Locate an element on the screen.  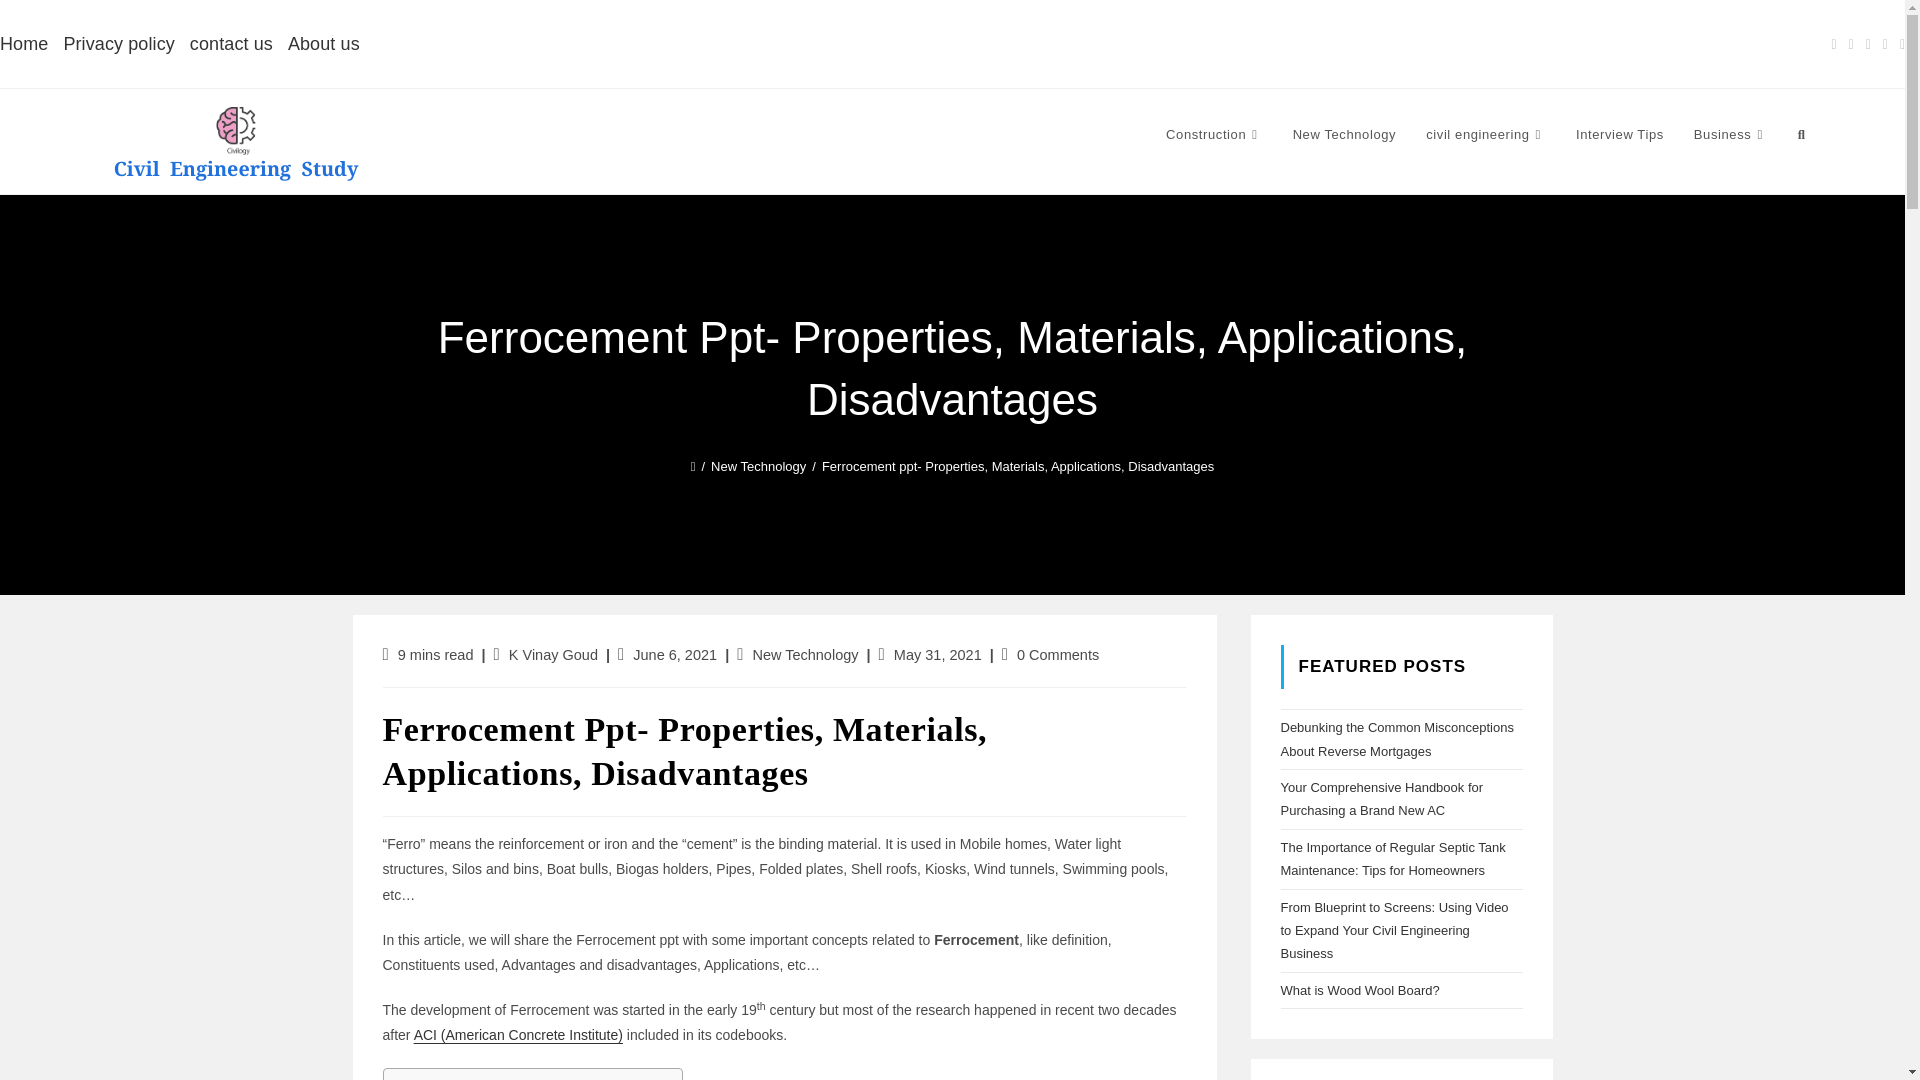
Posts by K Vinay Goud is located at coordinates (552, 654).